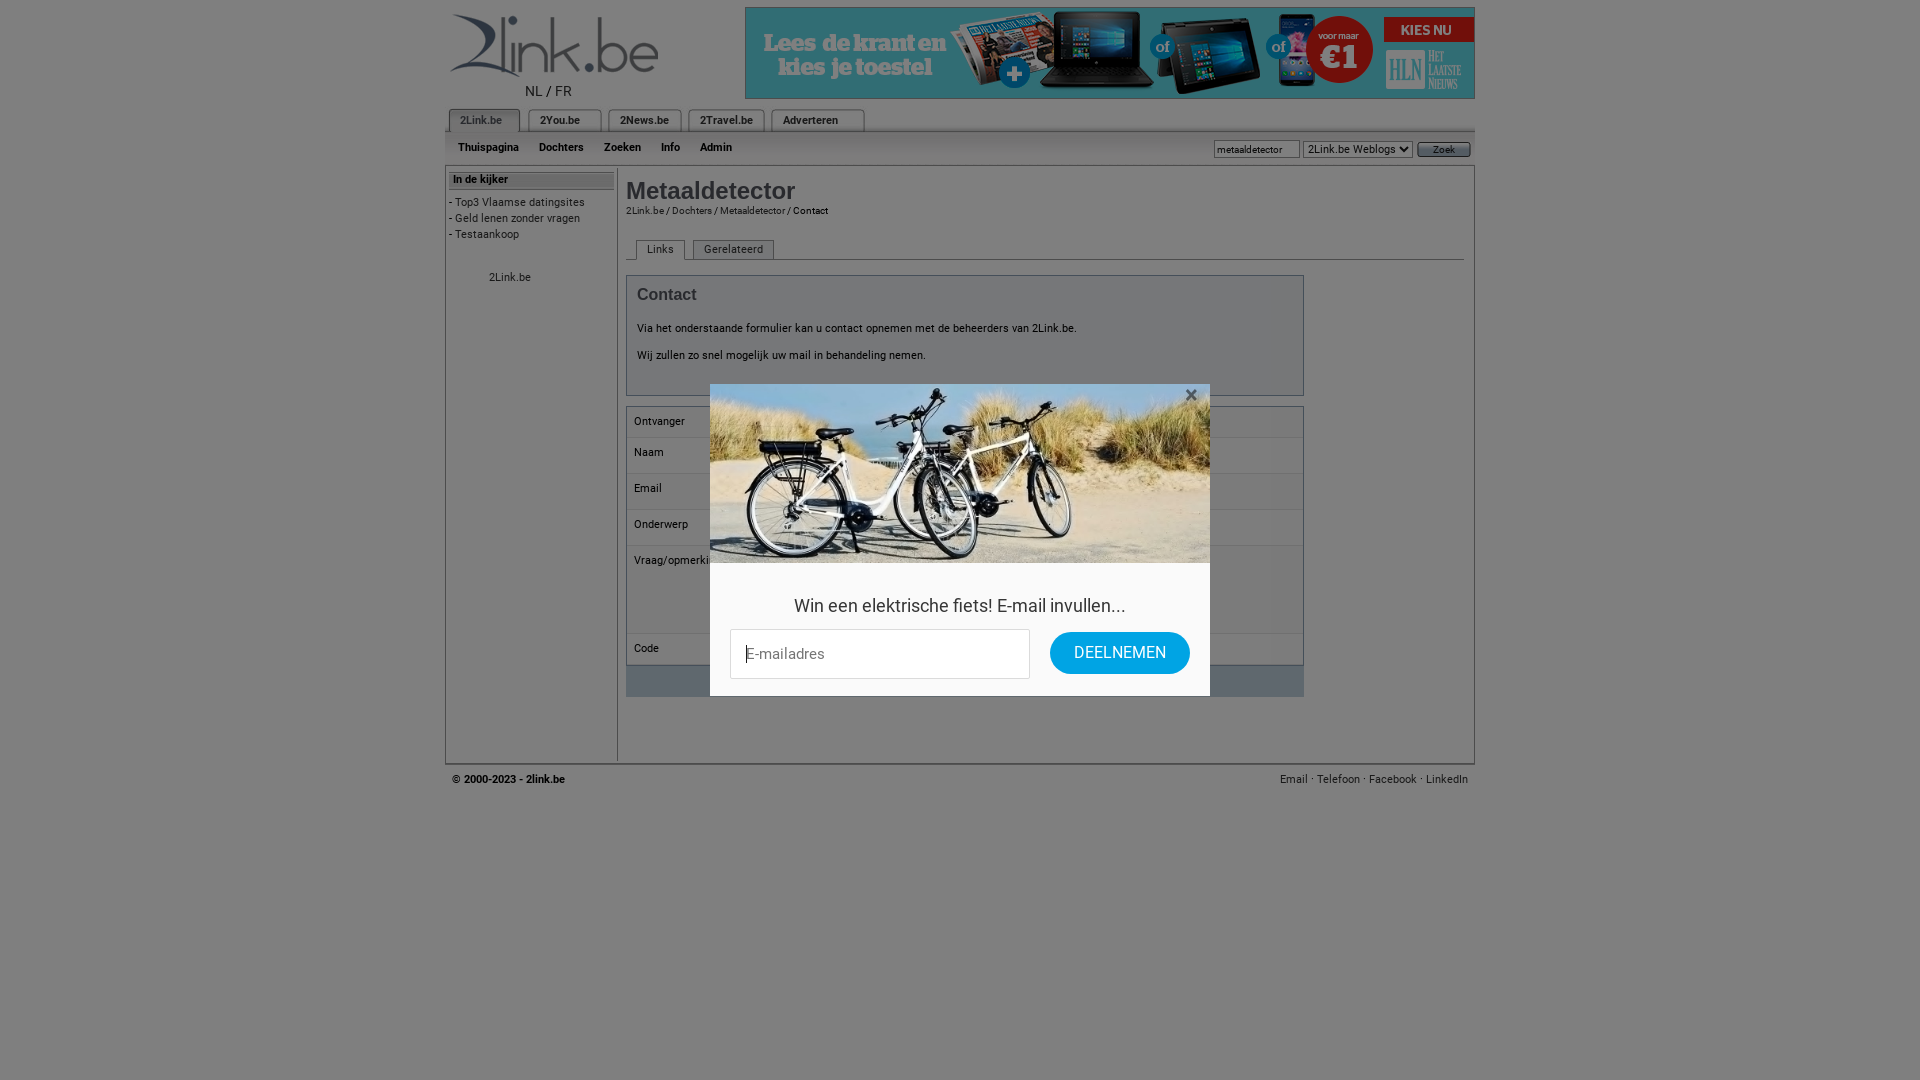 The image size is (1920, 1080). What do you see at coordinates (644, 120) in the screenshot?
I see `2News.be` at bounding box center [644, 120].